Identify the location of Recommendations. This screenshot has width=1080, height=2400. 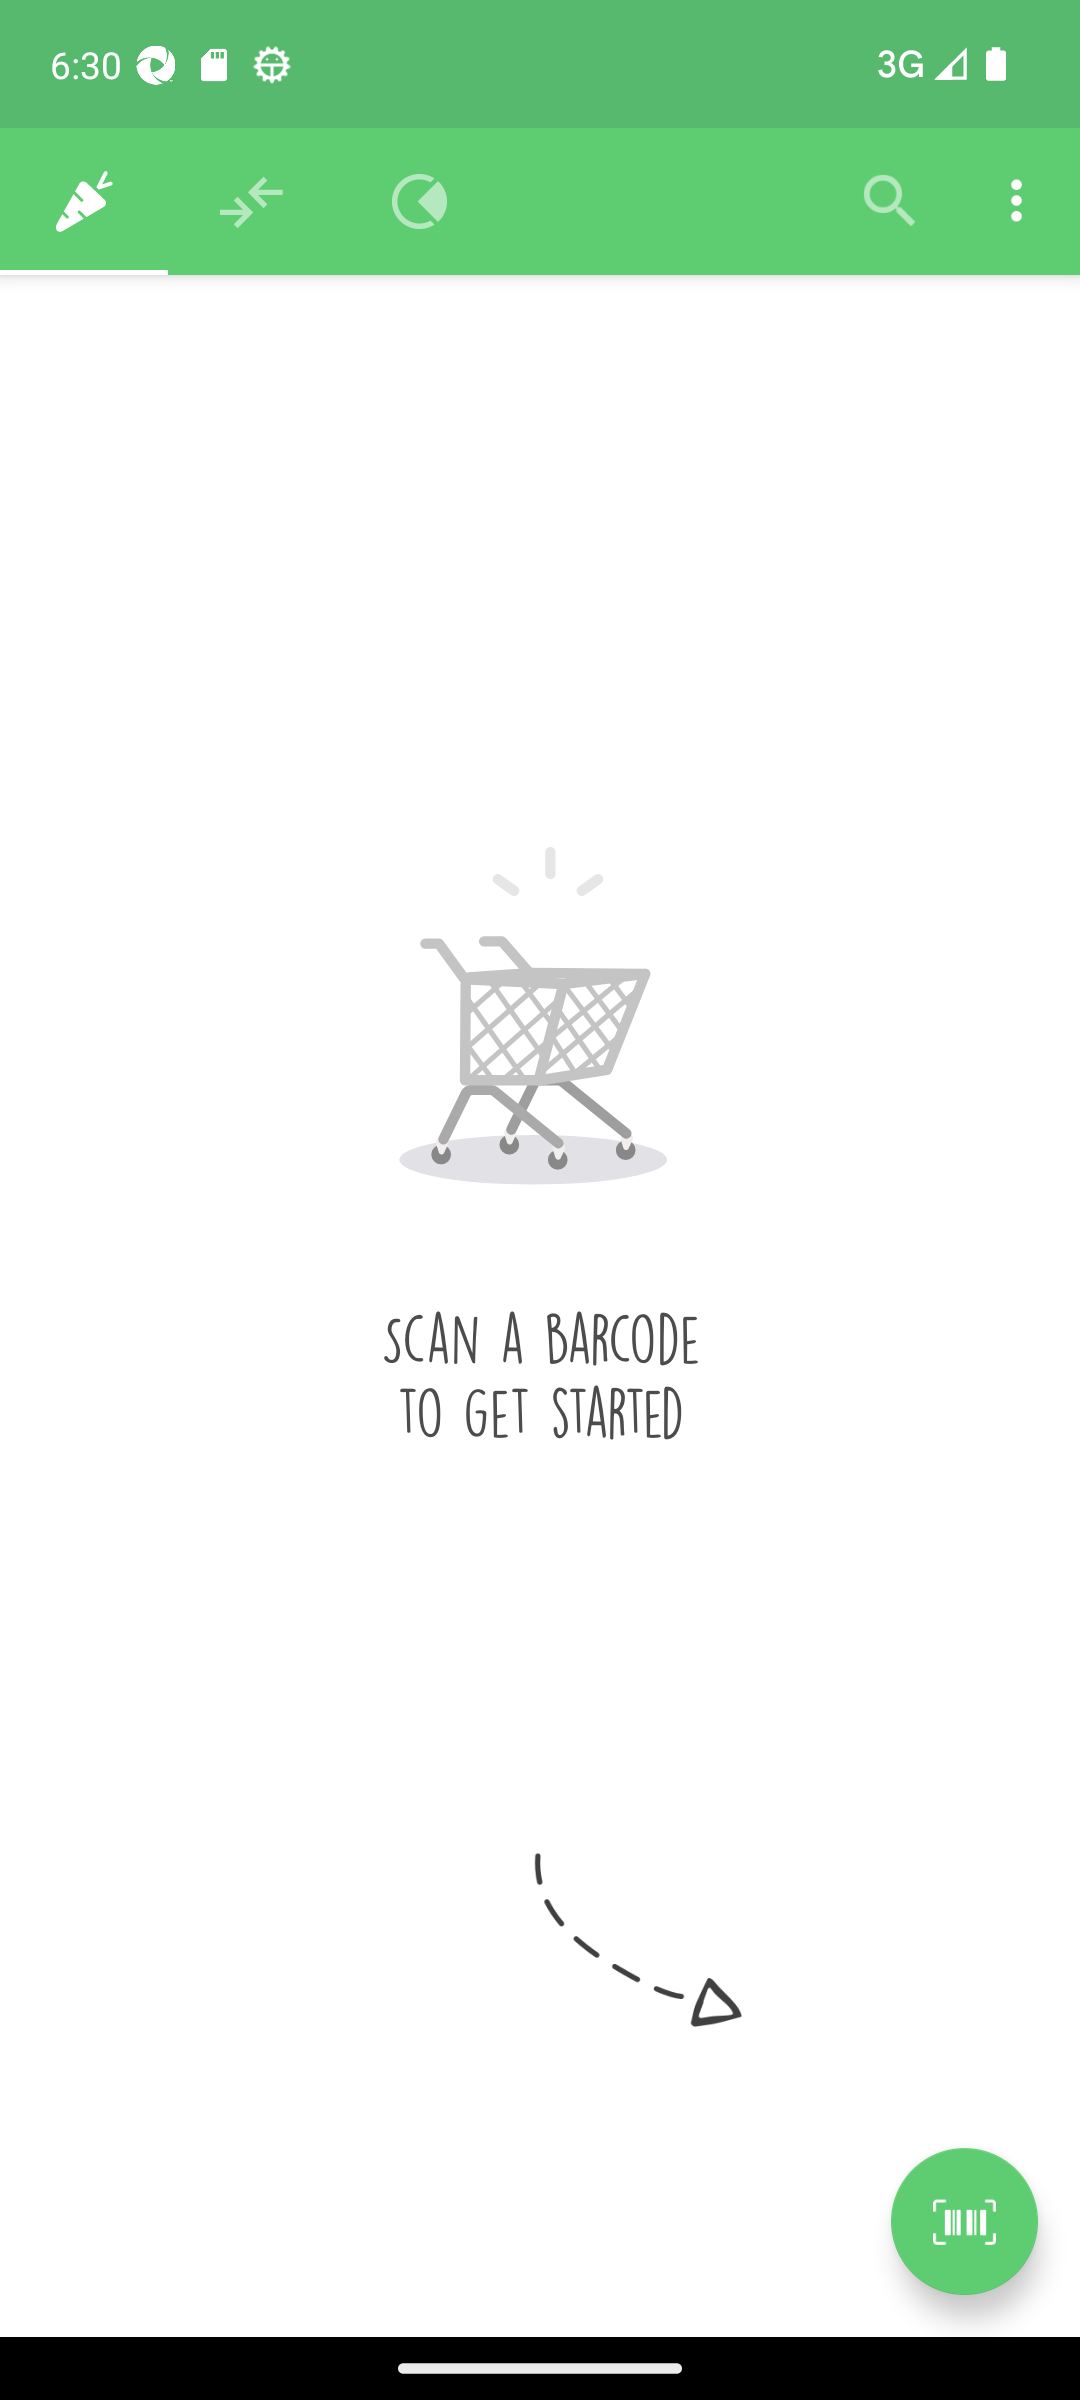
(252, 202).